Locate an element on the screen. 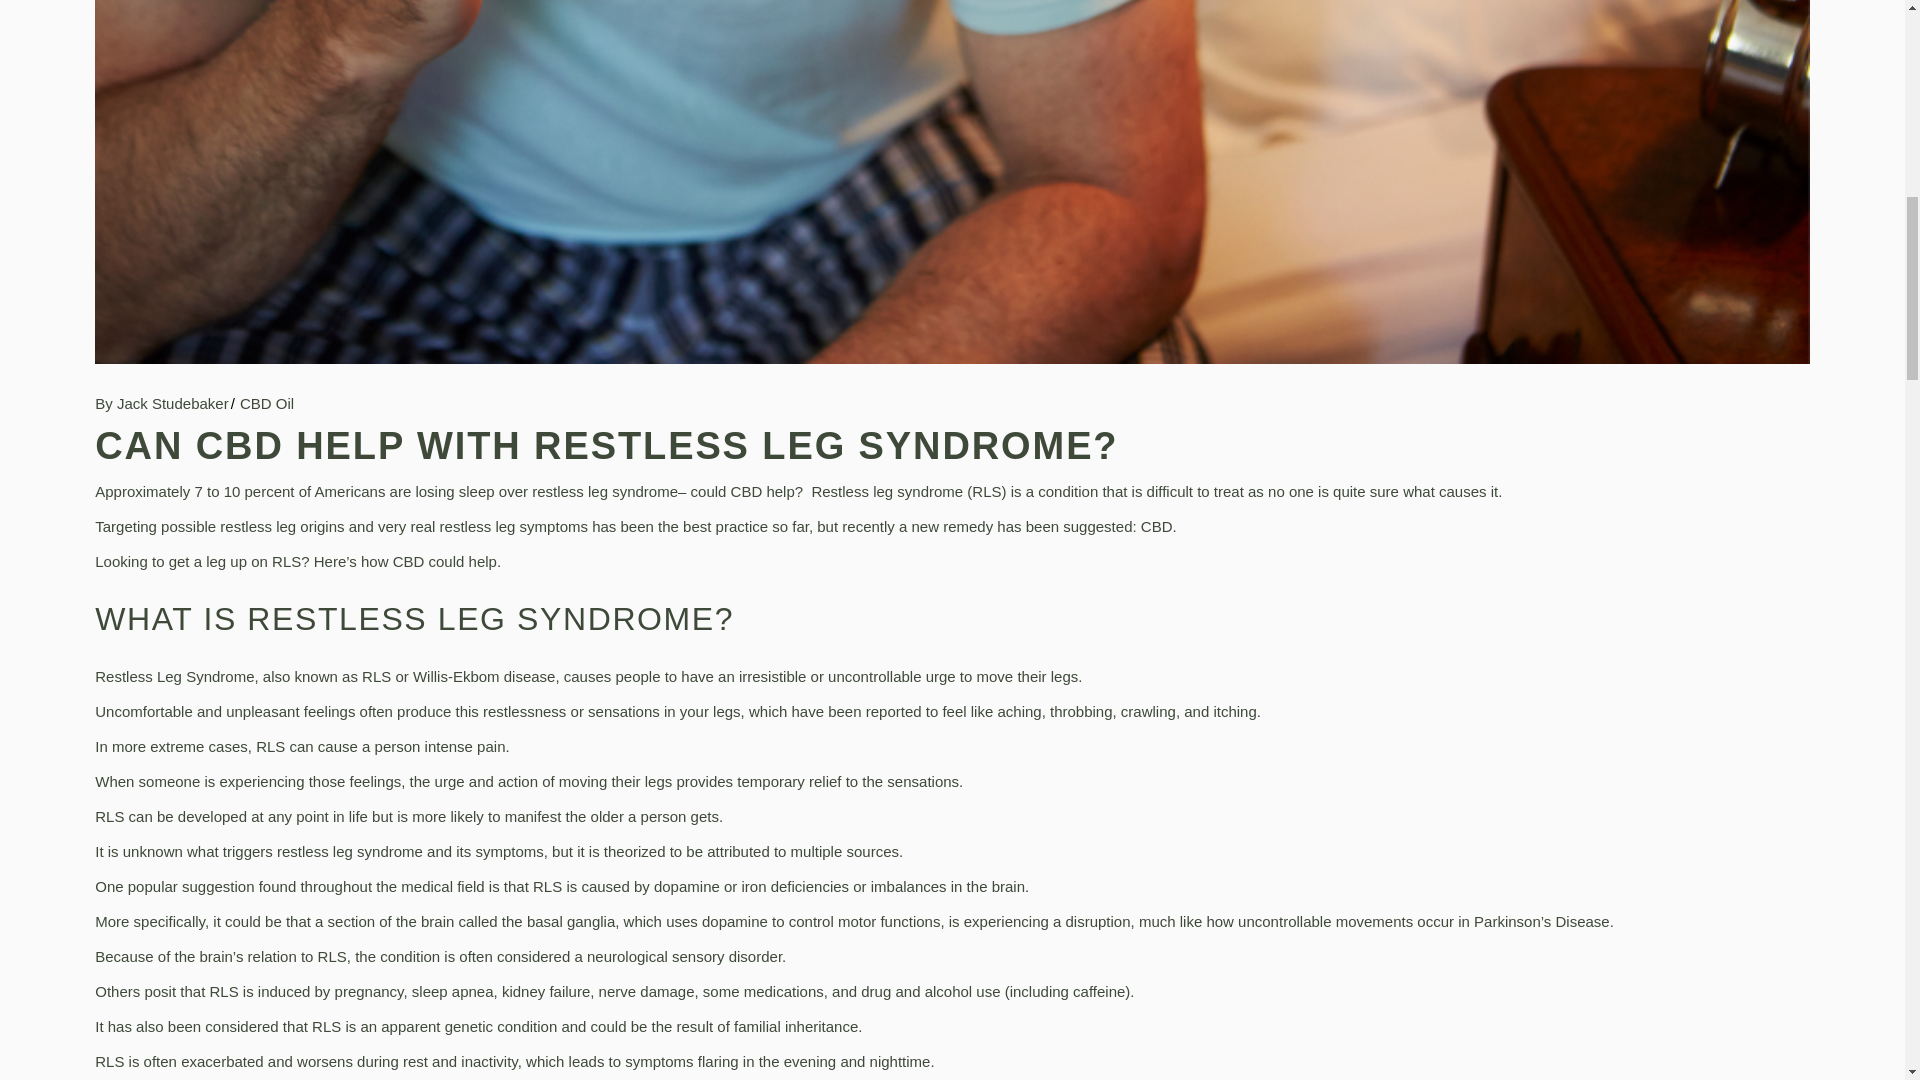 The width and height of the screenshot is (1920, 1080). developed is located at coordinates (212, 816).